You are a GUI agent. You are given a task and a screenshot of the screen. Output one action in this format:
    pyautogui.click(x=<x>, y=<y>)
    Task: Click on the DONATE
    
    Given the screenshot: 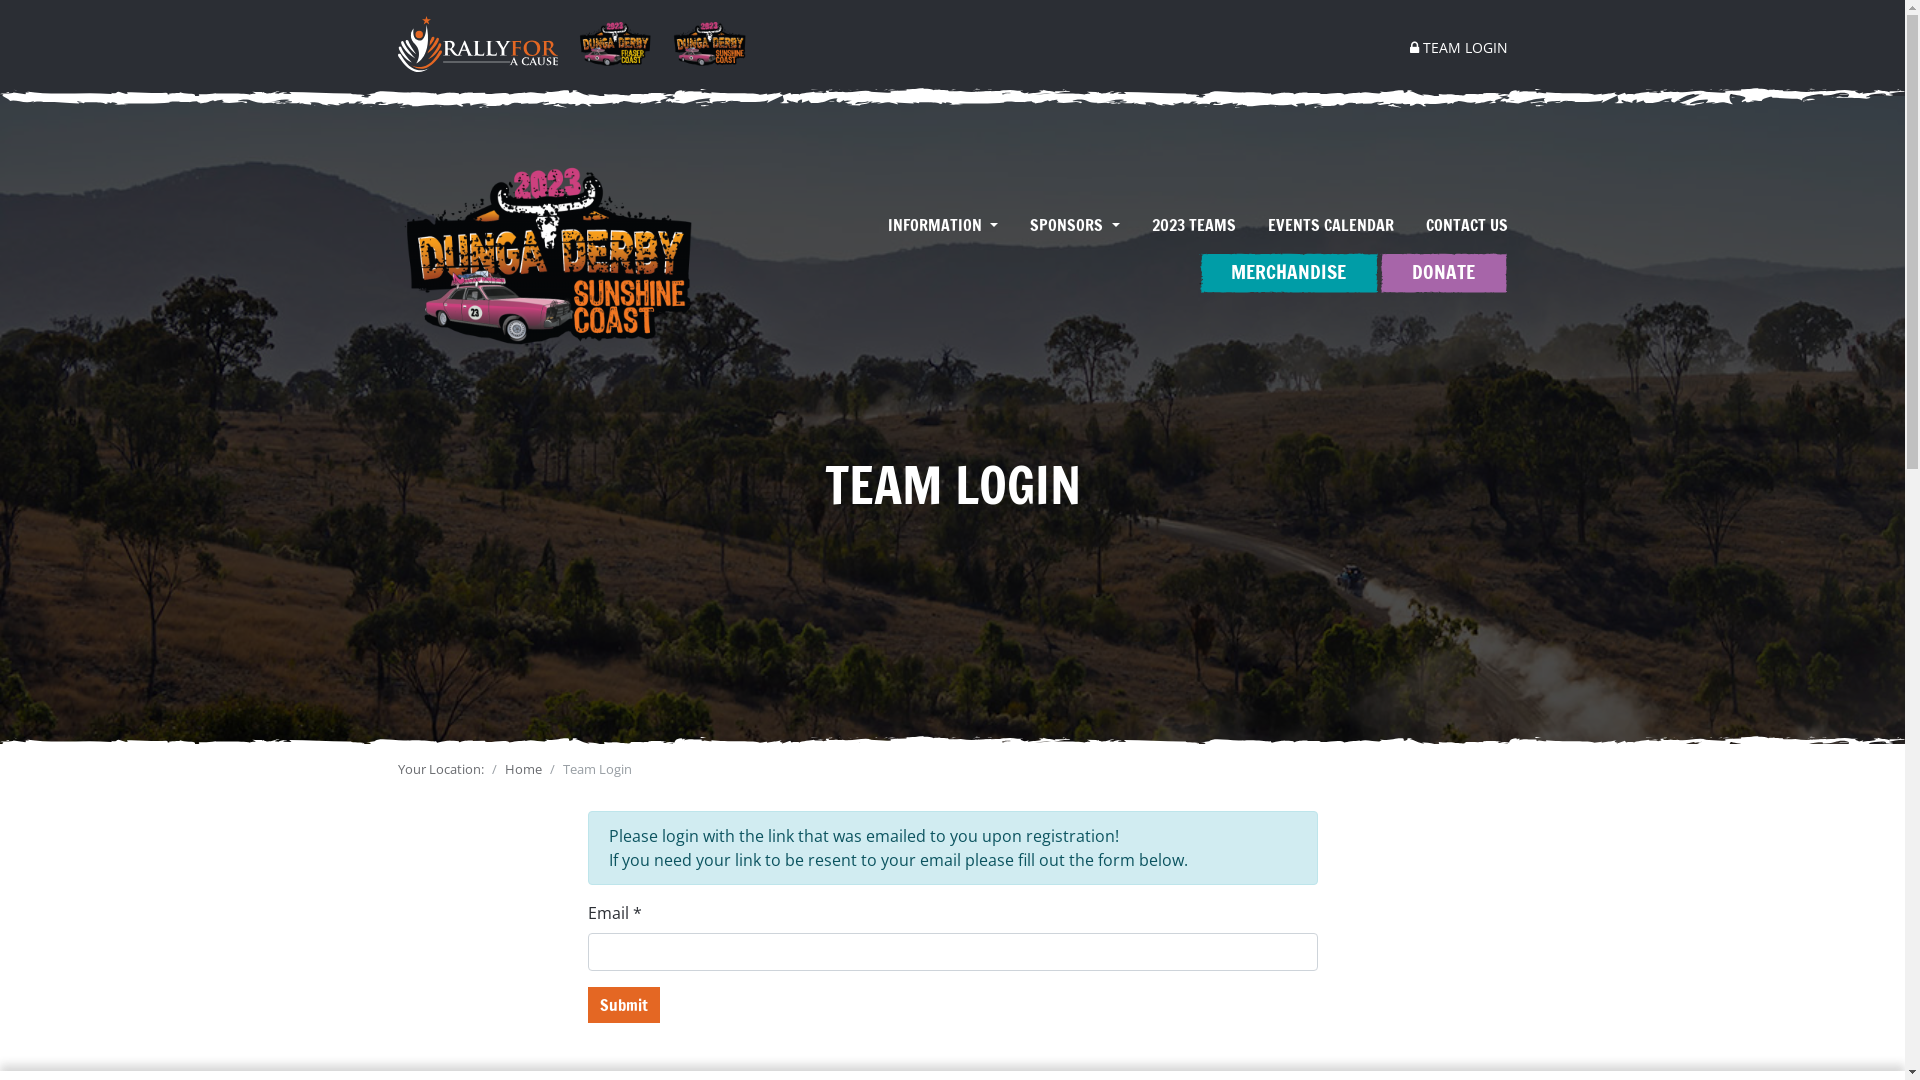 What is the action you would take?
    pyautogui.click(x=1442, y=272)
    